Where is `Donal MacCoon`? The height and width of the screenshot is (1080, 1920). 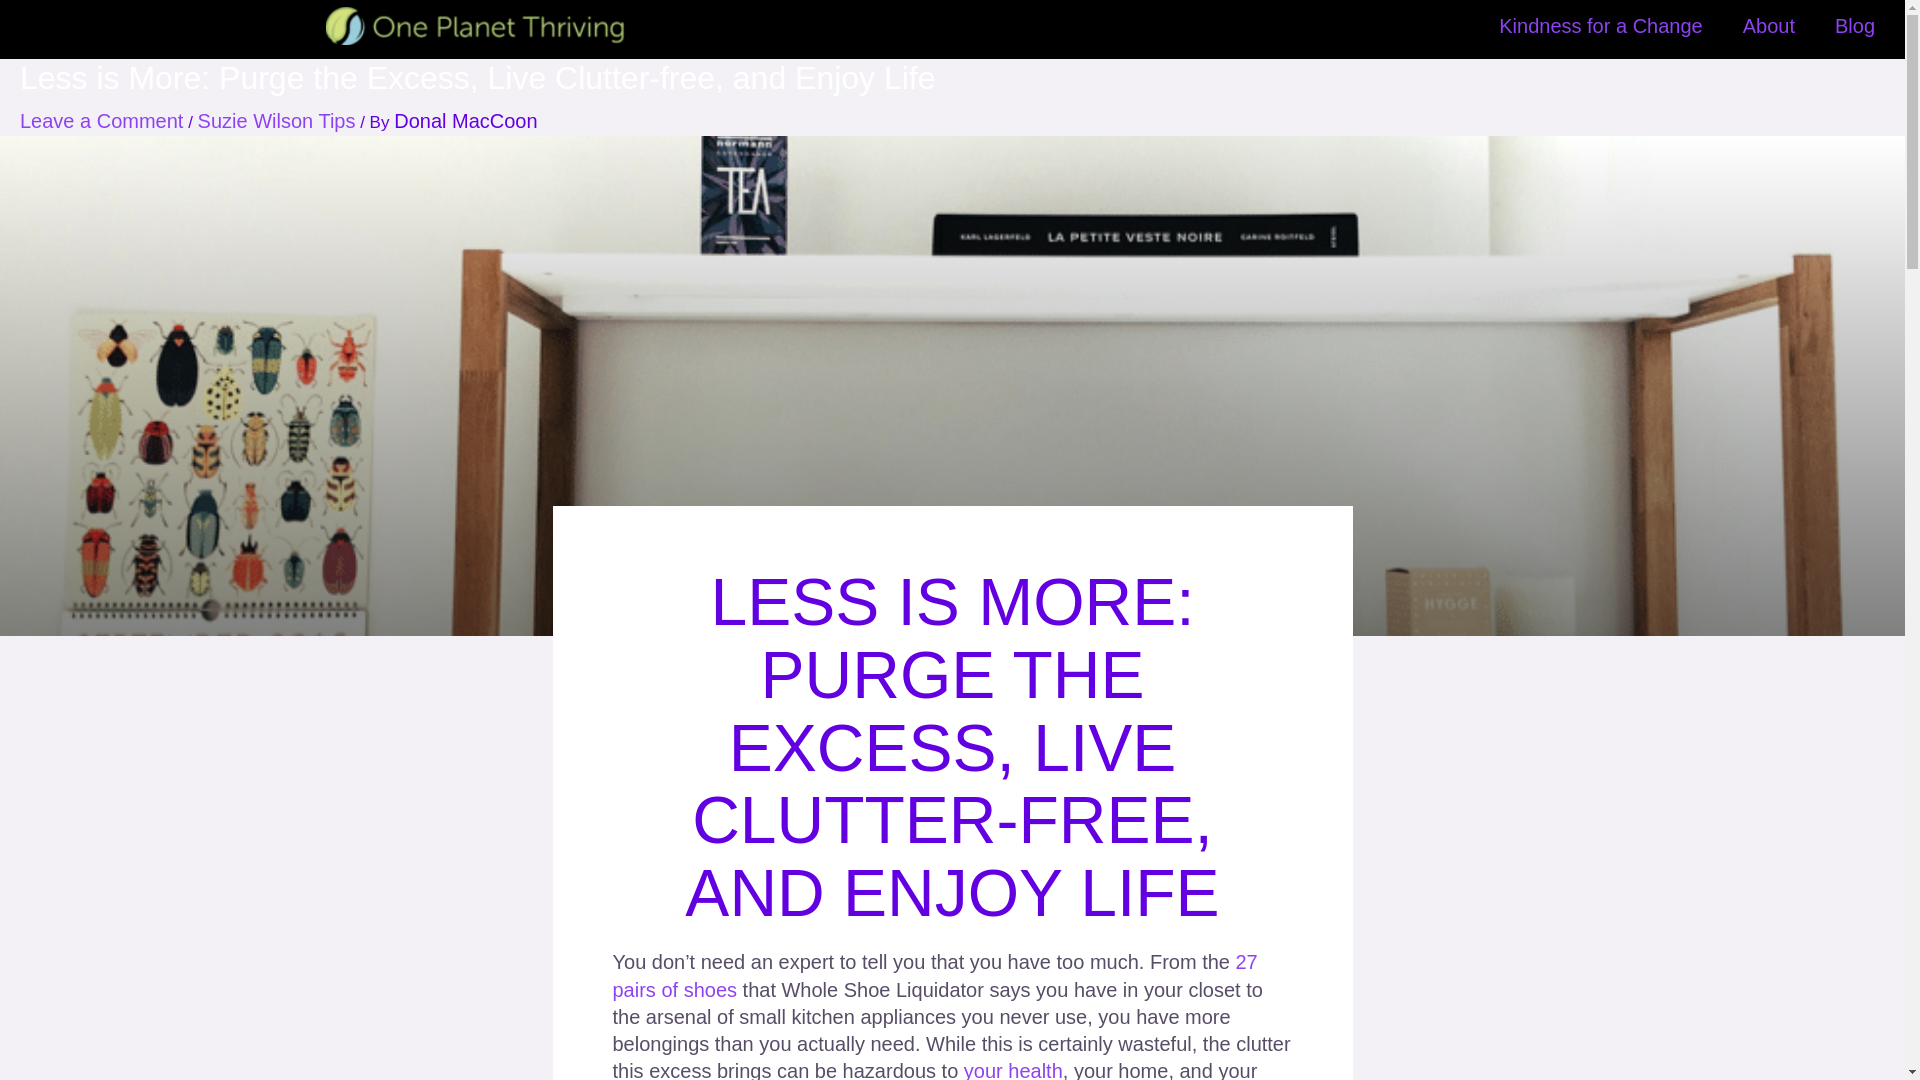
Donal MacCoon is located at coordinates (465, 120).